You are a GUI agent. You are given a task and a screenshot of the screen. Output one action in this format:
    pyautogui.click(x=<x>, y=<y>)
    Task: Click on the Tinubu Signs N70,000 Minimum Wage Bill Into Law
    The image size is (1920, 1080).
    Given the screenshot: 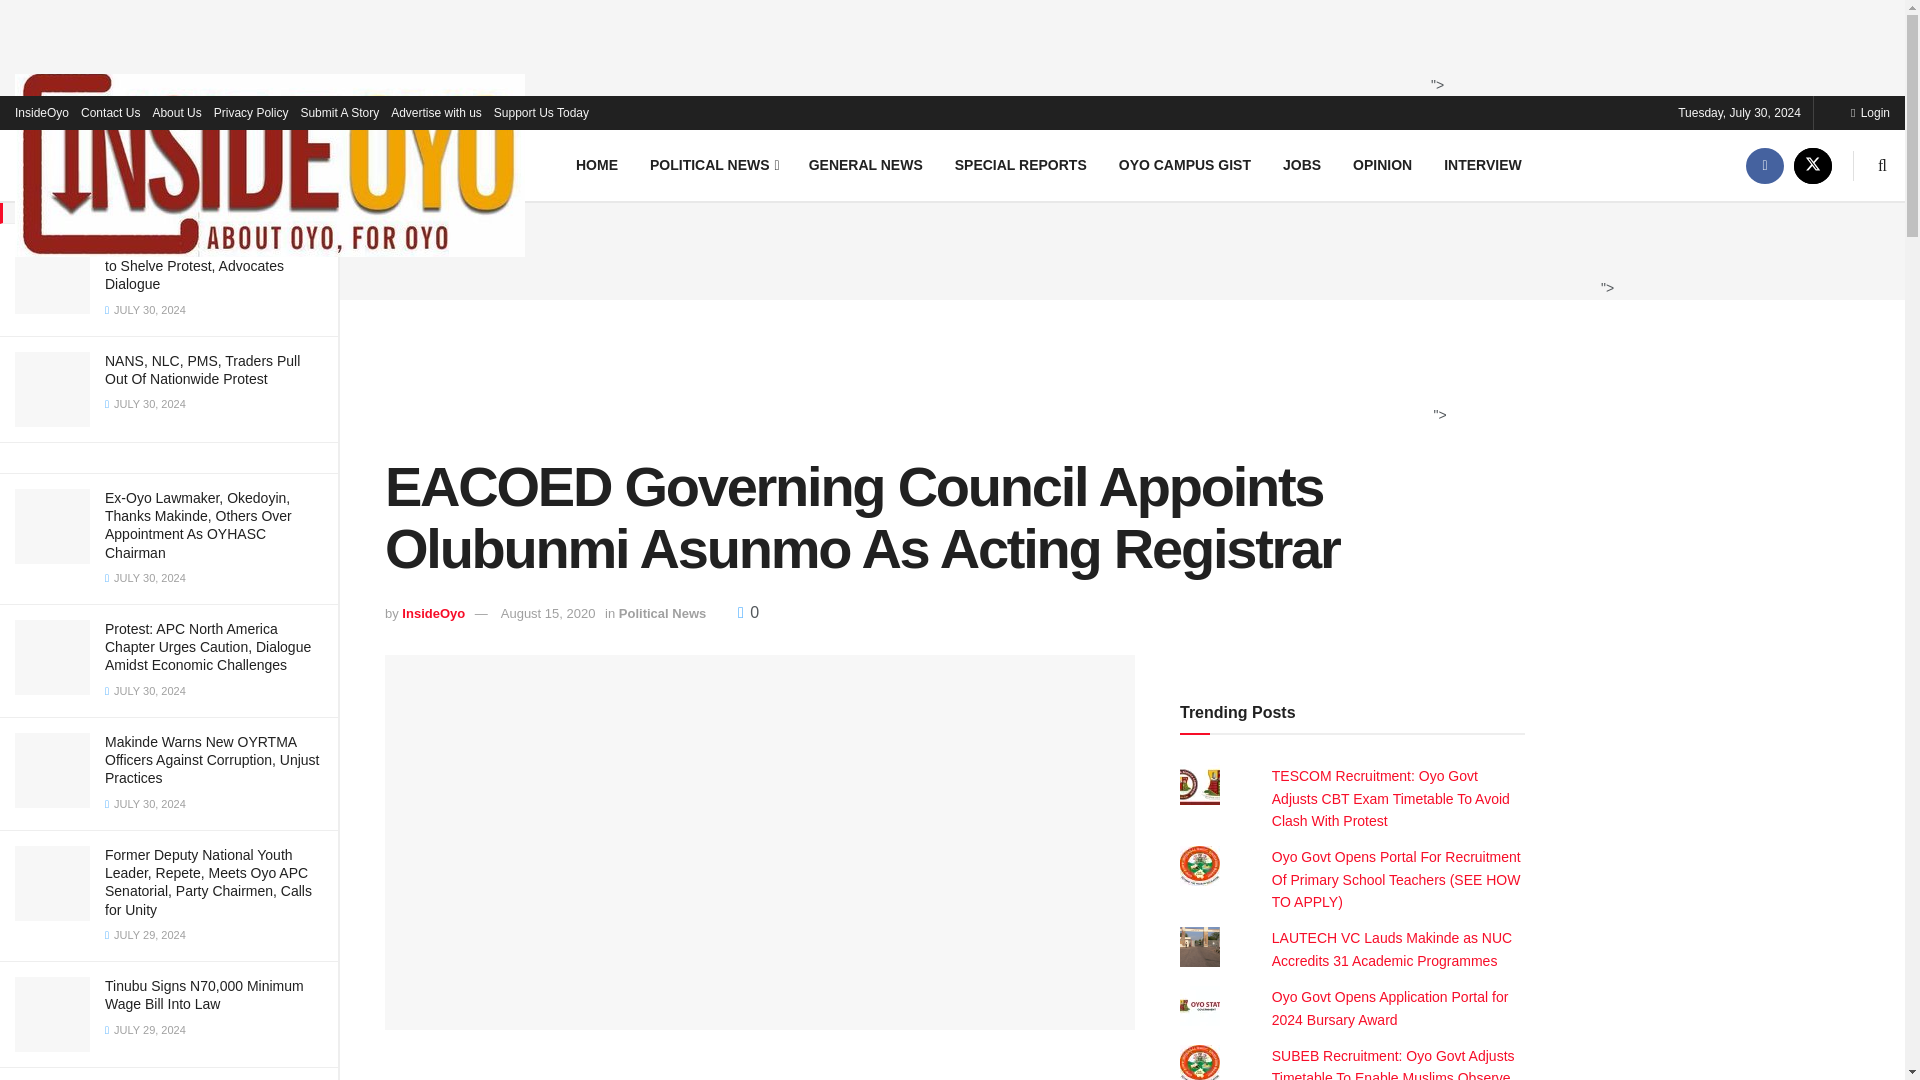 What is the action you would take?
    pyautogui.click(x=204, y=994)
    